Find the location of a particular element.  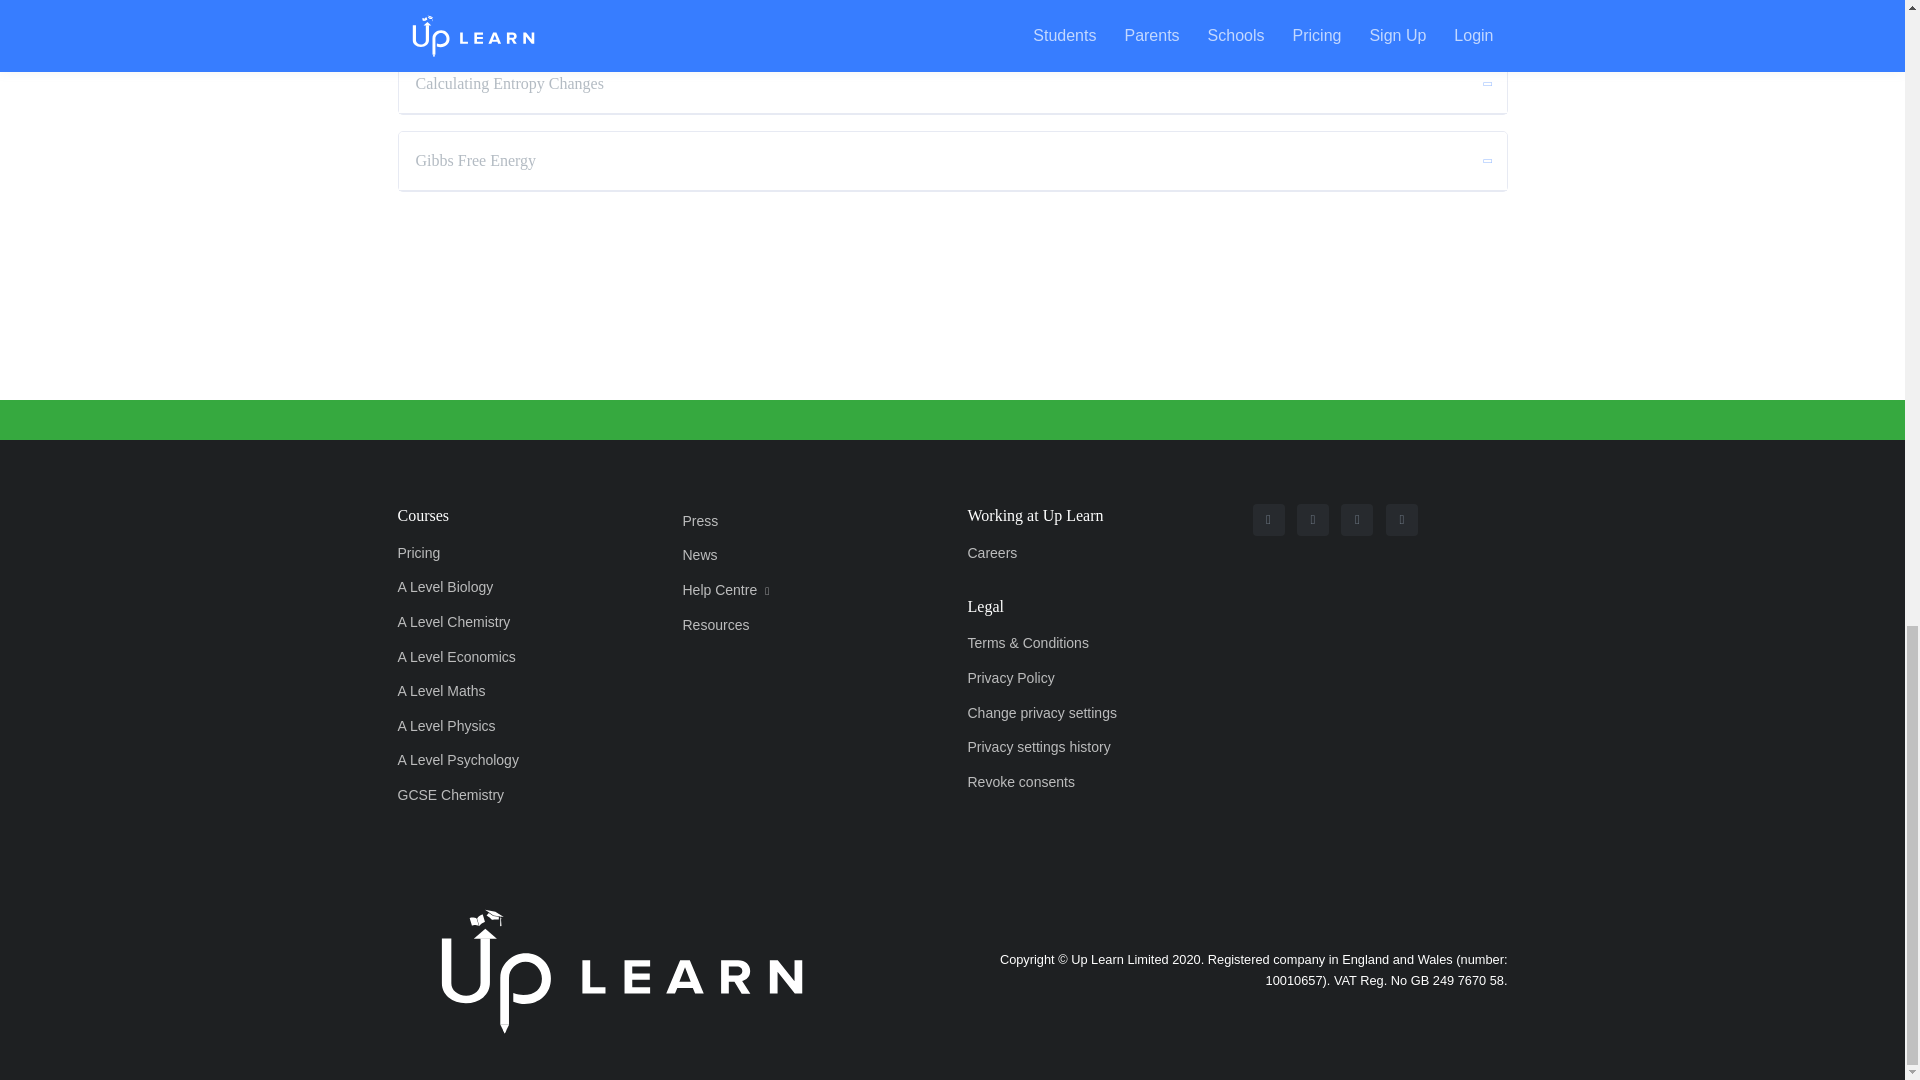

Instagram is located at coordinates (1268, 520).